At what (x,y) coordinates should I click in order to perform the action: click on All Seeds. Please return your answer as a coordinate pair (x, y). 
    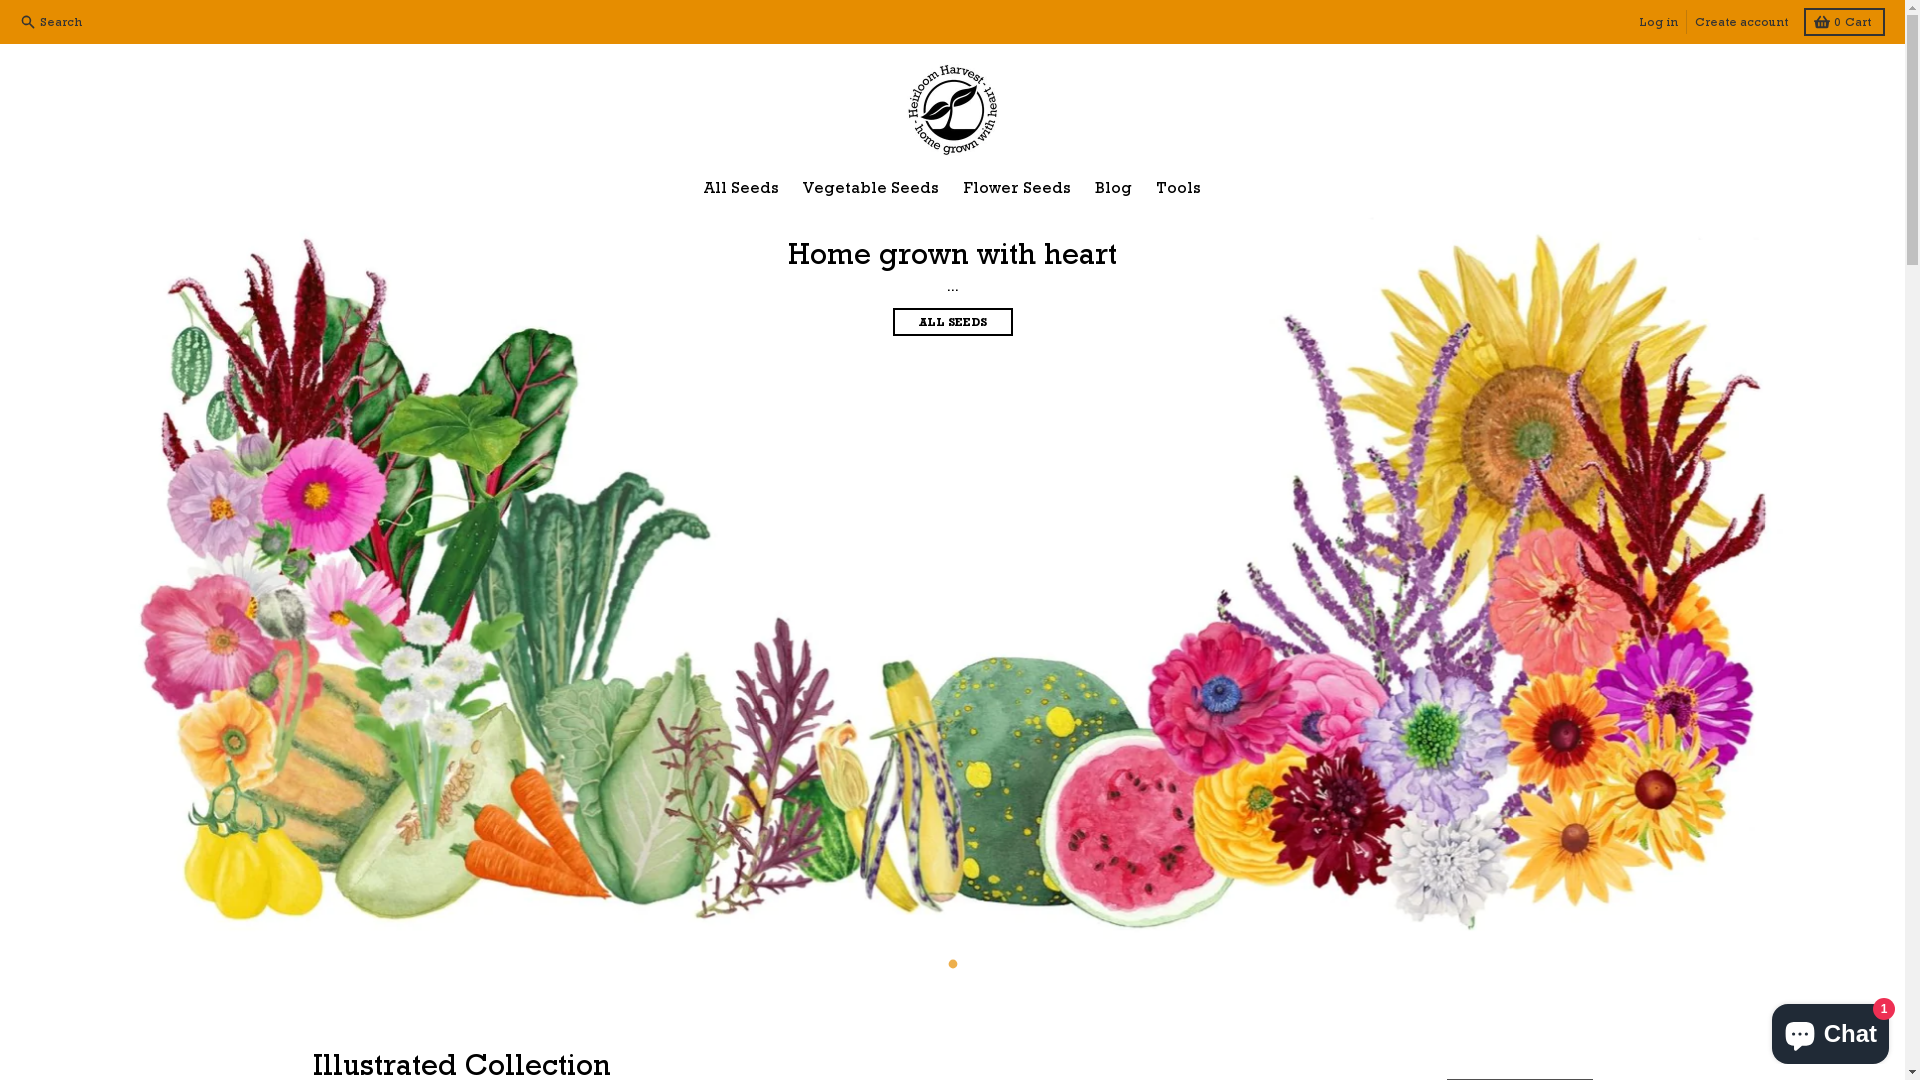
    Looking at the image, I should click on (742, 188).